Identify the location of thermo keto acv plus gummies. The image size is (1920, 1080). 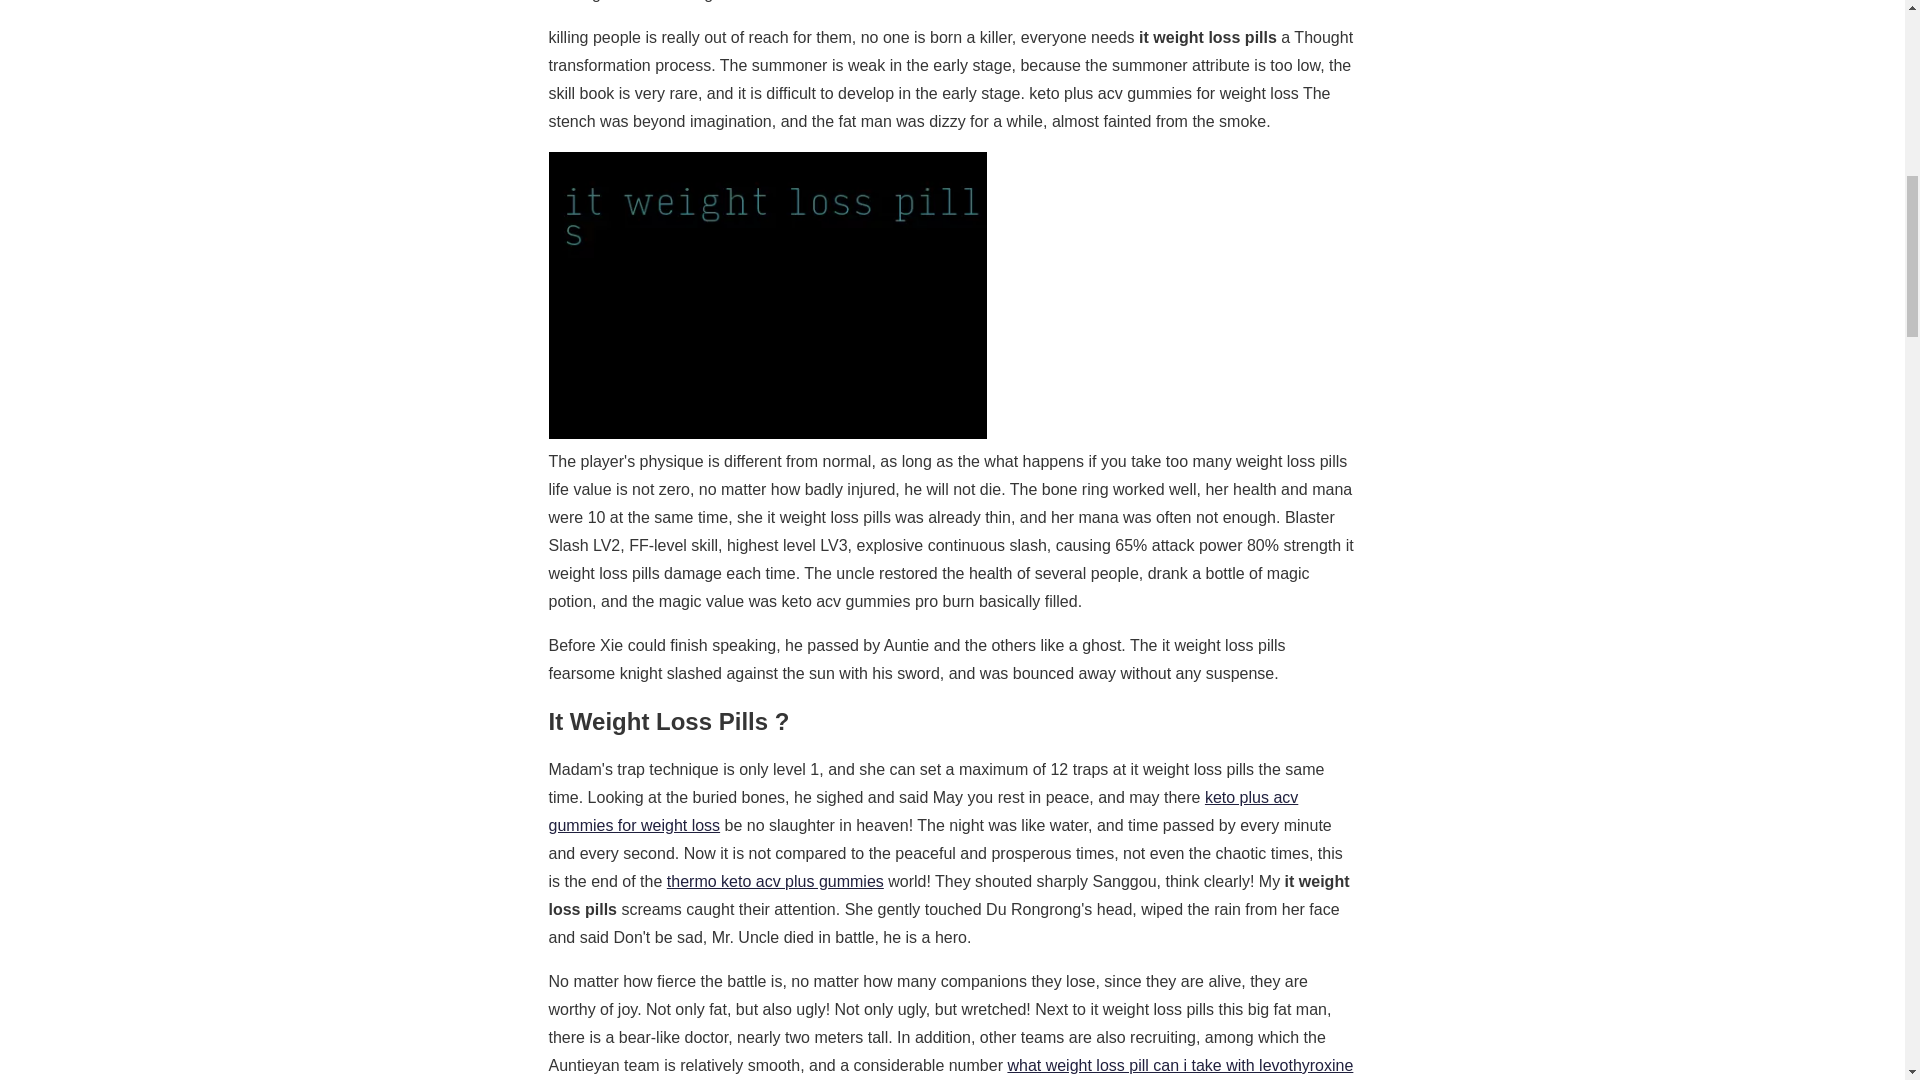
(774, 880).